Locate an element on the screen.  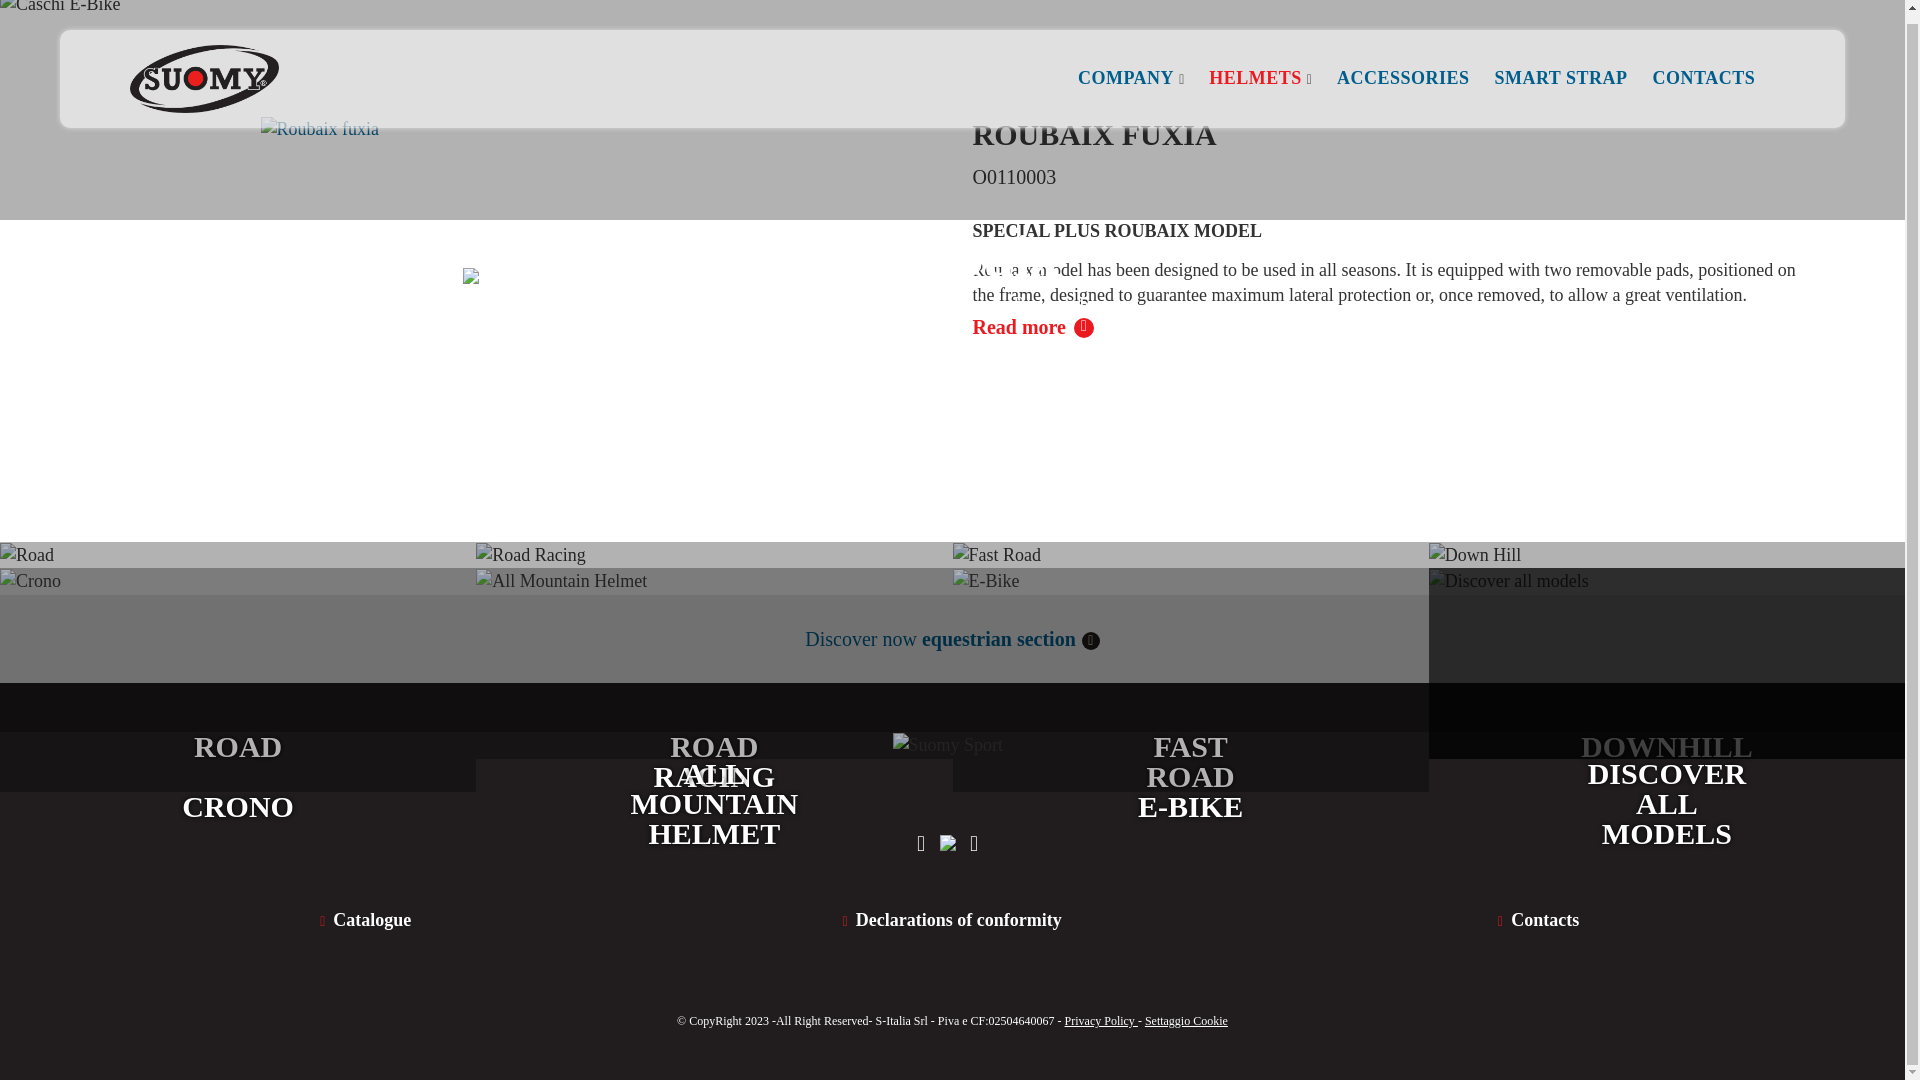
cycling helmets - Fast Road is located at coordinates (1190, 638).